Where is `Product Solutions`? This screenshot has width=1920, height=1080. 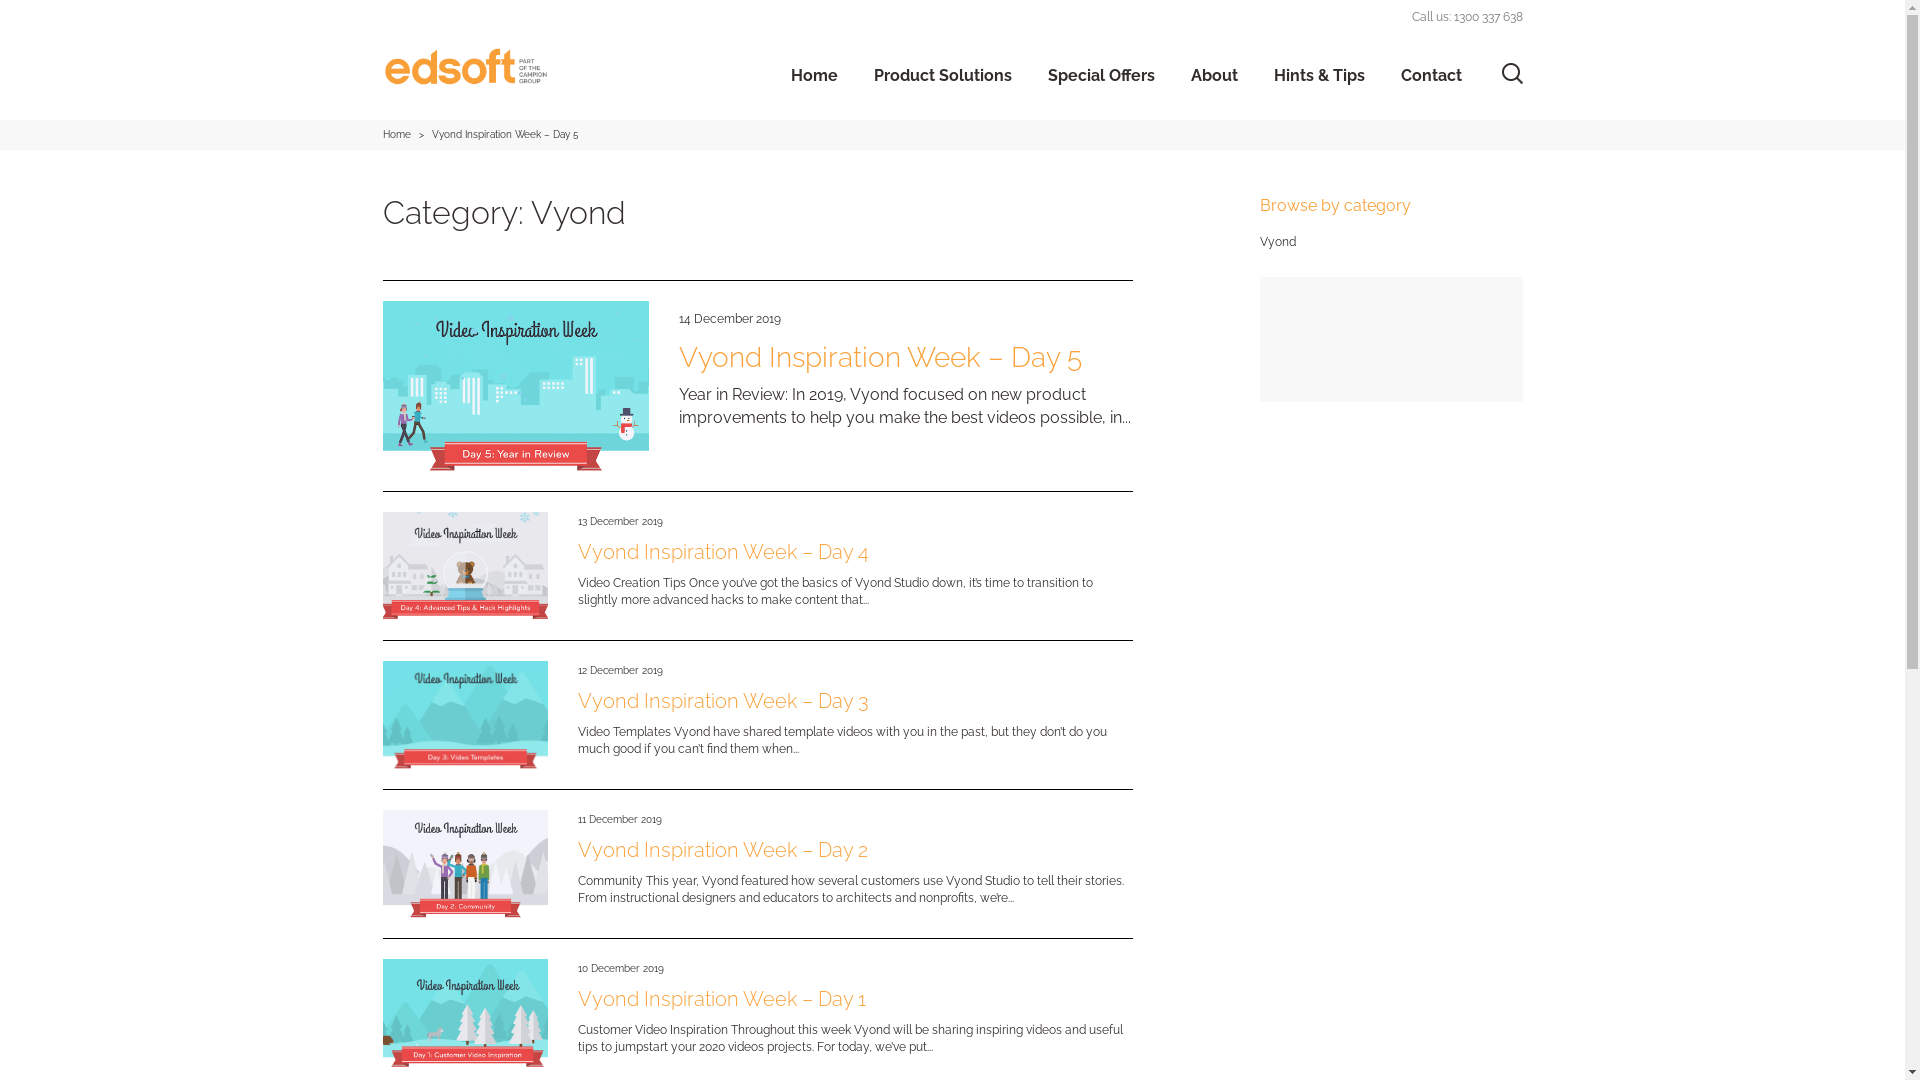 Product Solutions is located at coordinates (943, 76).